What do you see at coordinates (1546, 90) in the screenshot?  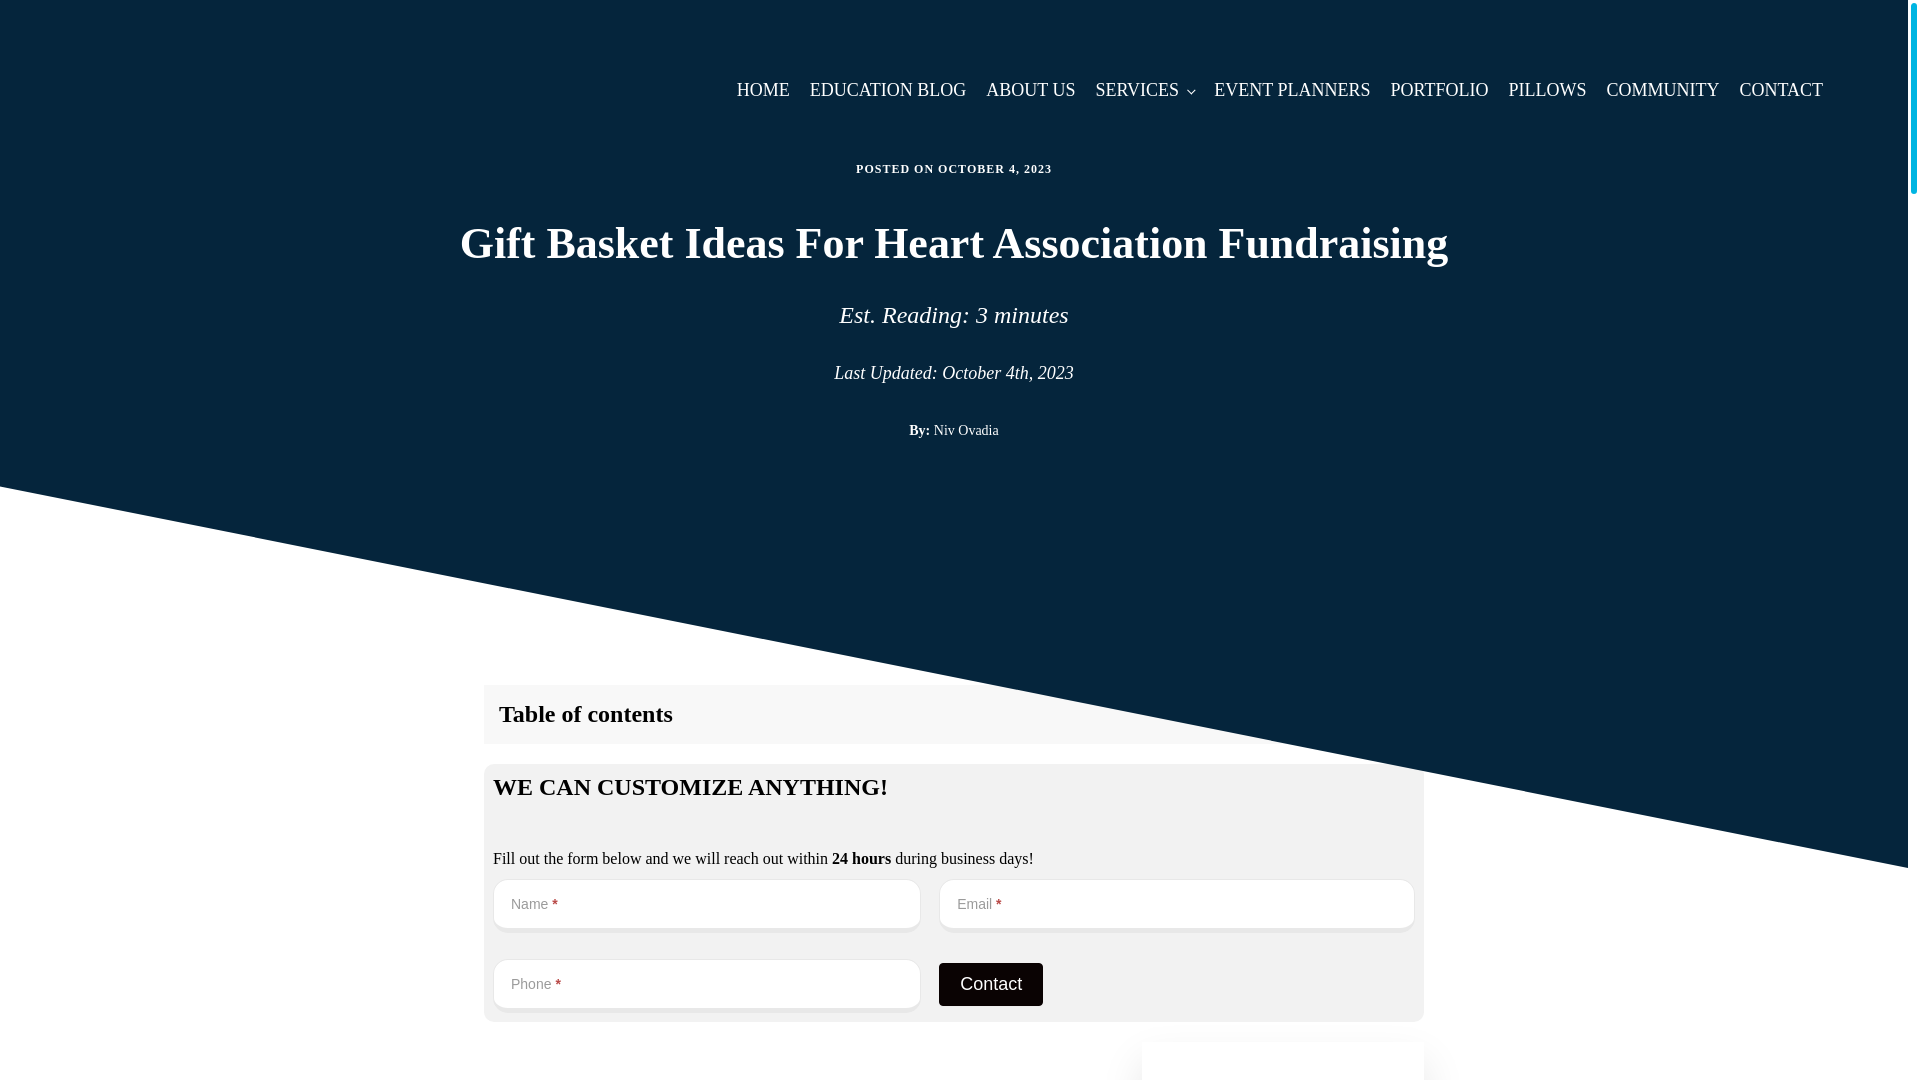 I see `PILLOWS` at bounding box center [1546, 90].